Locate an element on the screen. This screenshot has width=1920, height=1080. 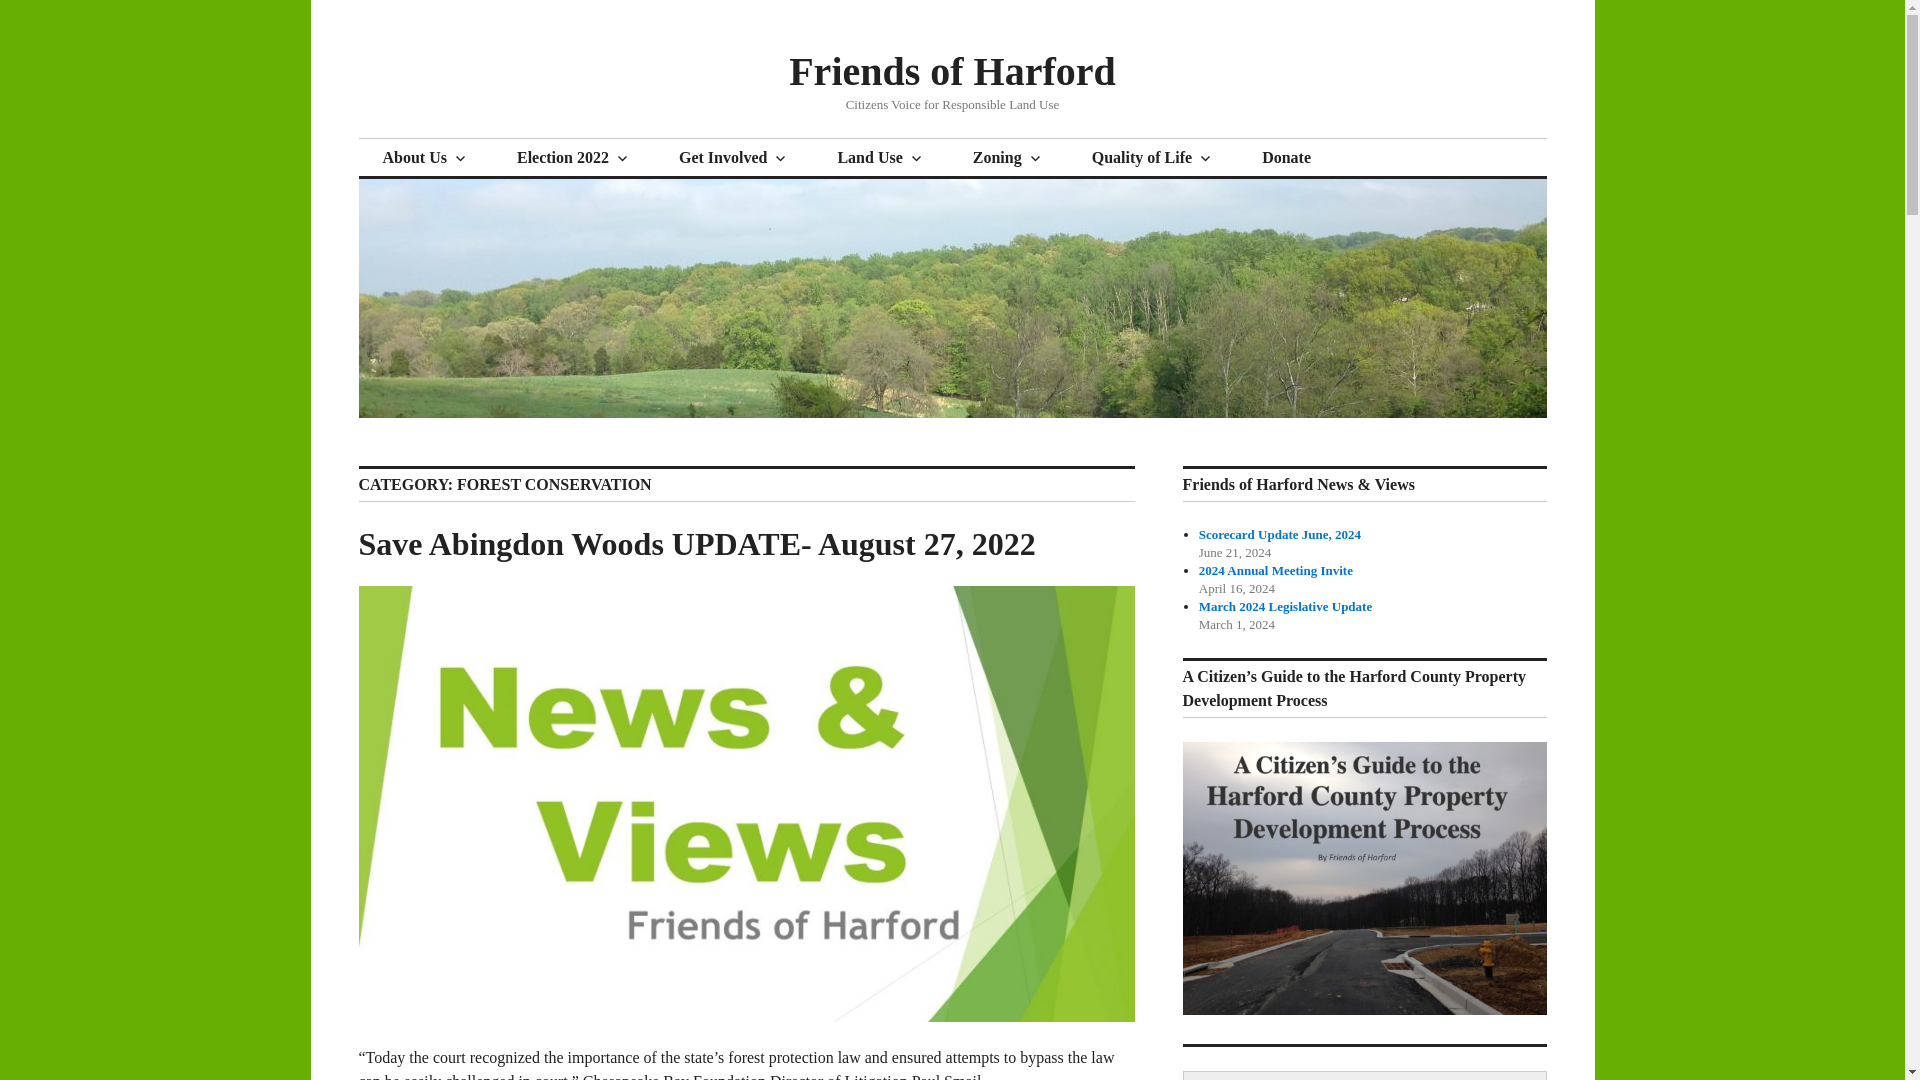
About Us is located at coordinates (424, 158).